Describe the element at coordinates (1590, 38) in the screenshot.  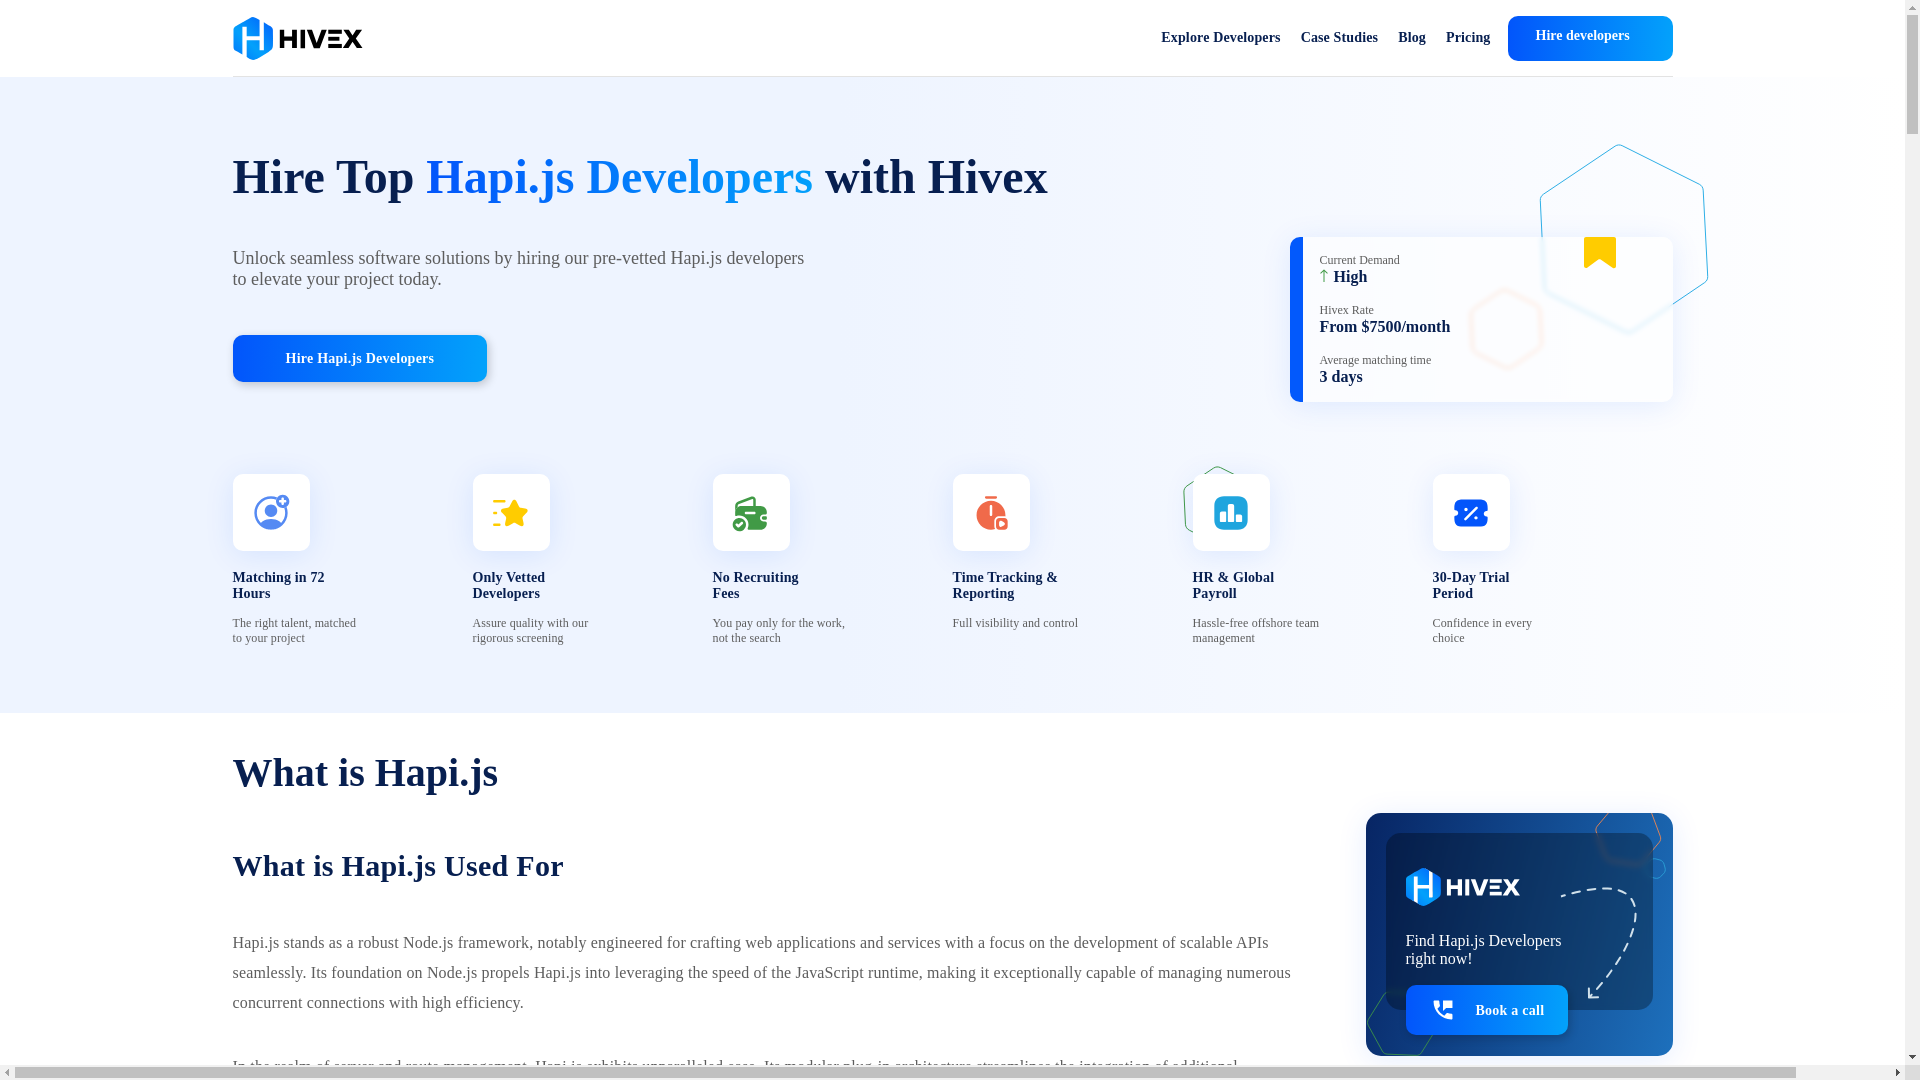
I see `Hire developers` at that location.